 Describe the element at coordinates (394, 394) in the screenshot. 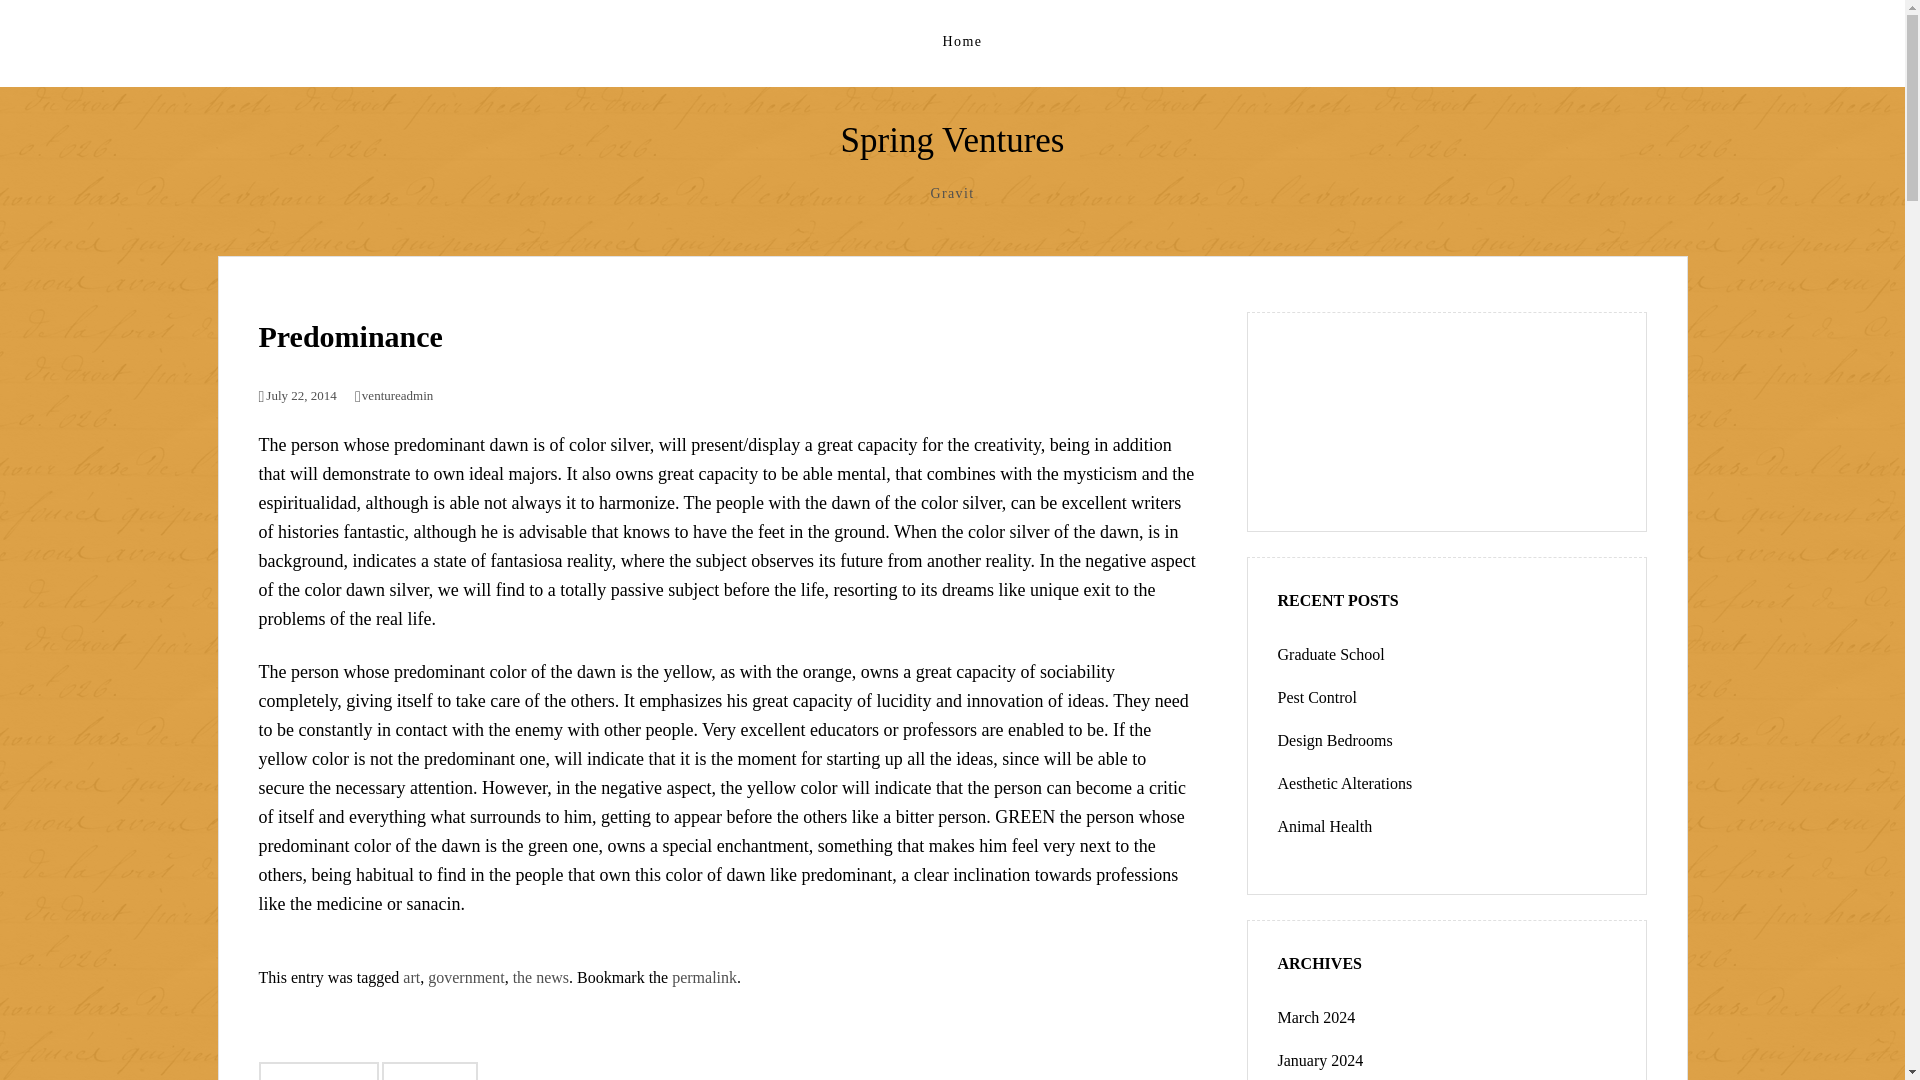

I see `ventureadmin` at that location.